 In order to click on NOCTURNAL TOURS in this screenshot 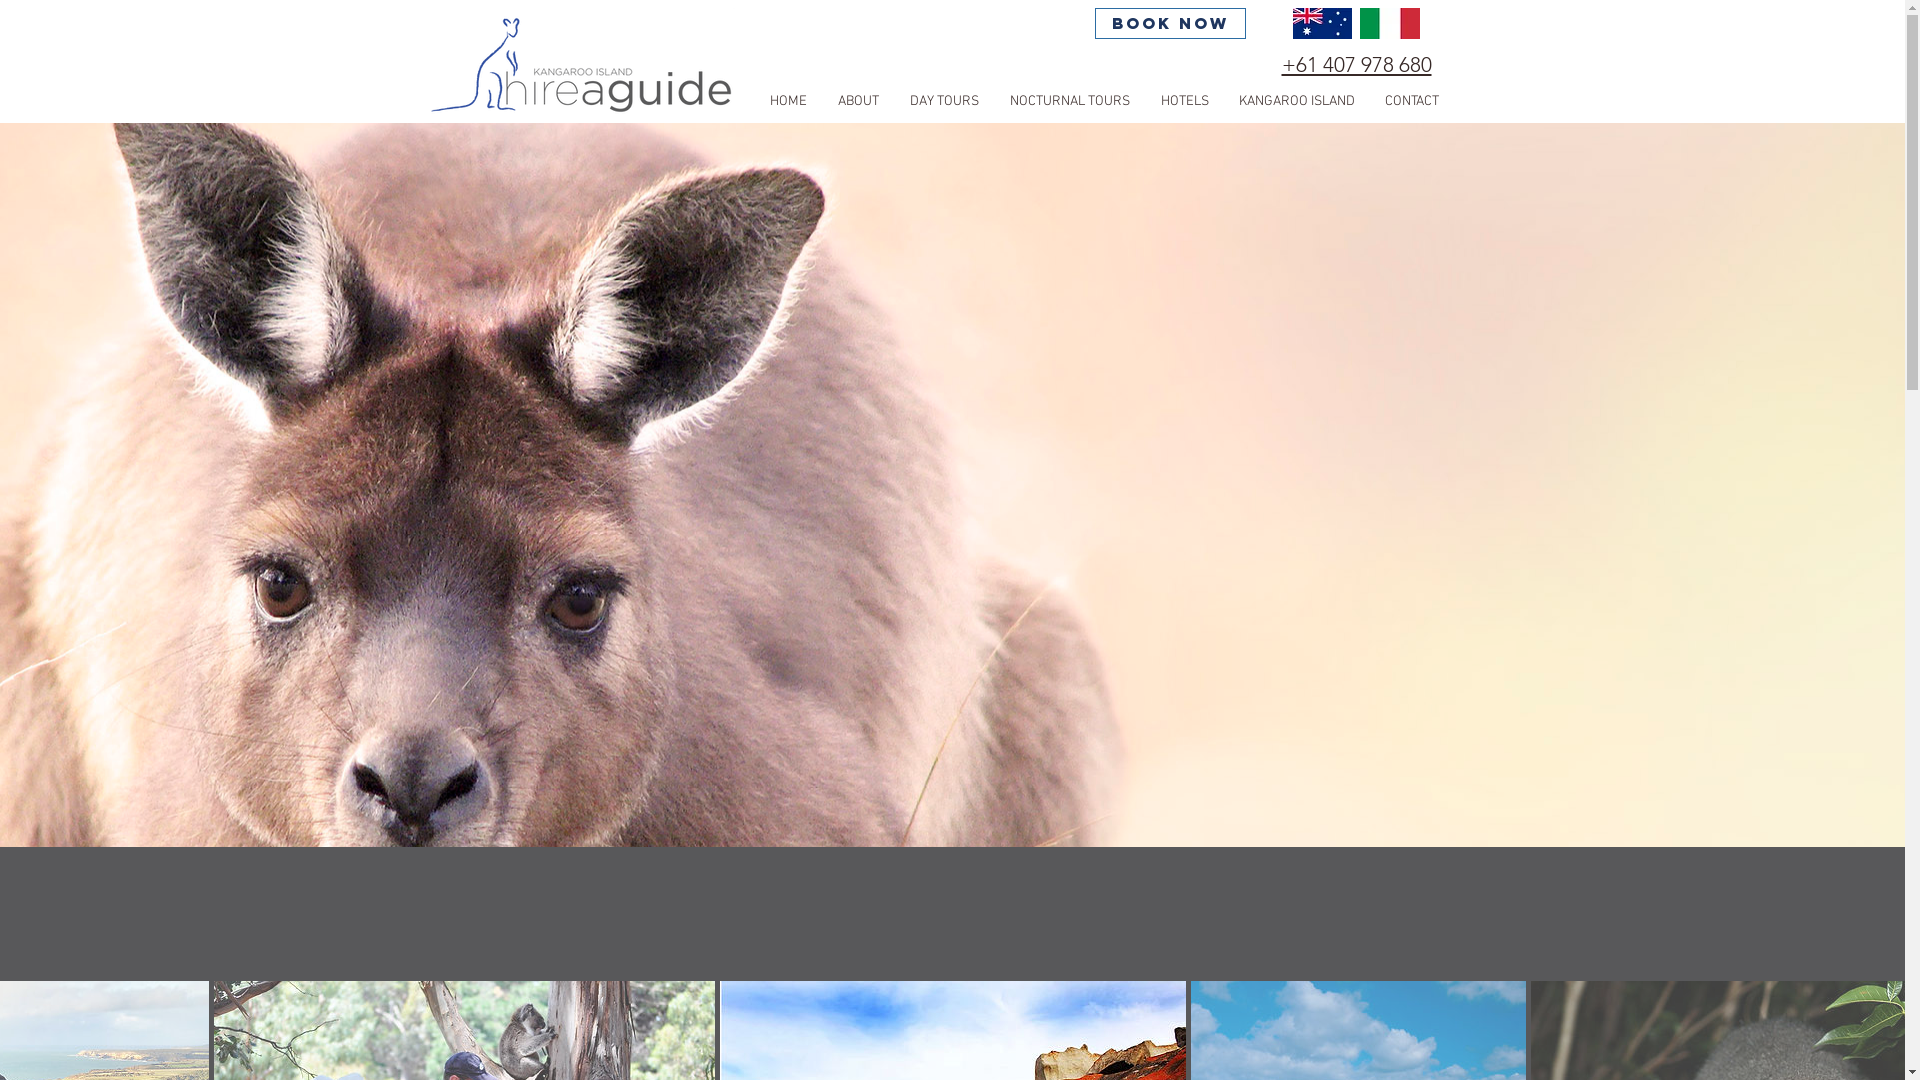, I will do `click(1070, 102)`.